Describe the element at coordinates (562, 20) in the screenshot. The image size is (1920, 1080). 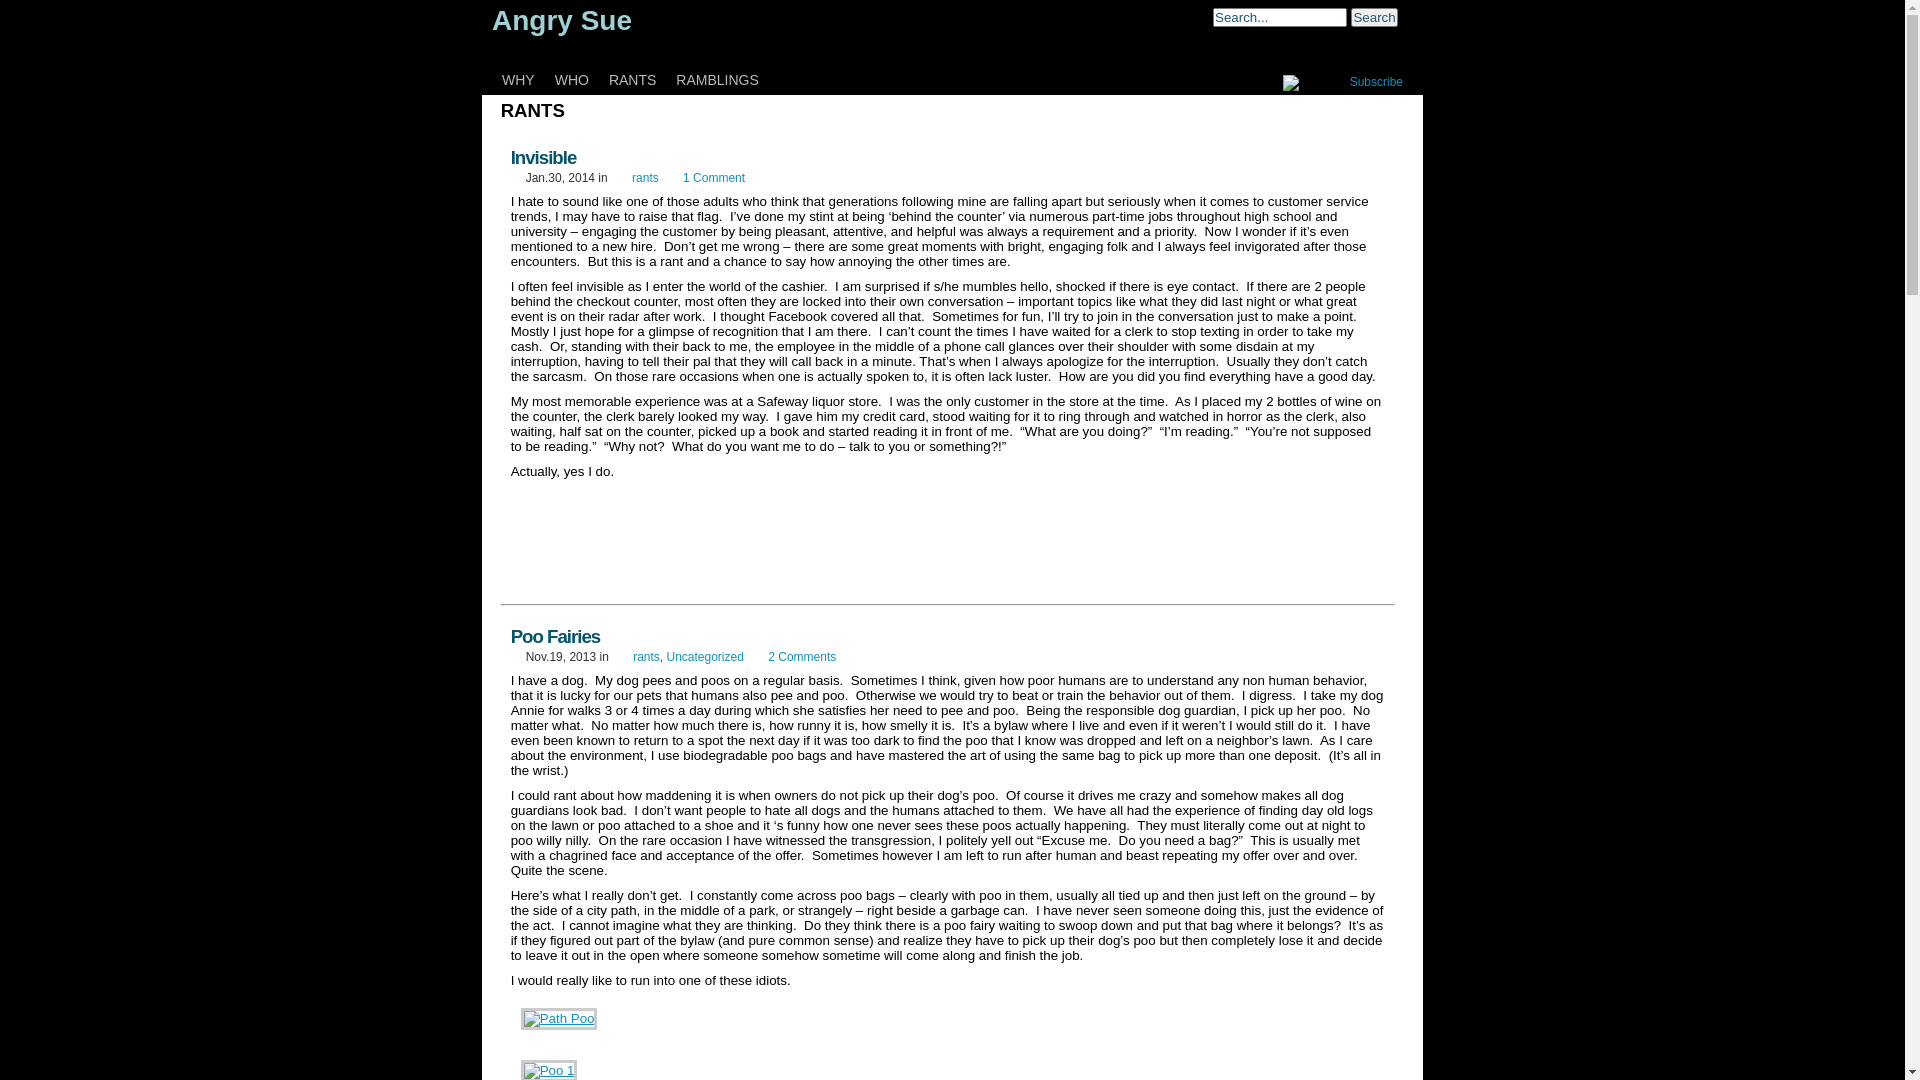
I see `Angry Sue` at that location.